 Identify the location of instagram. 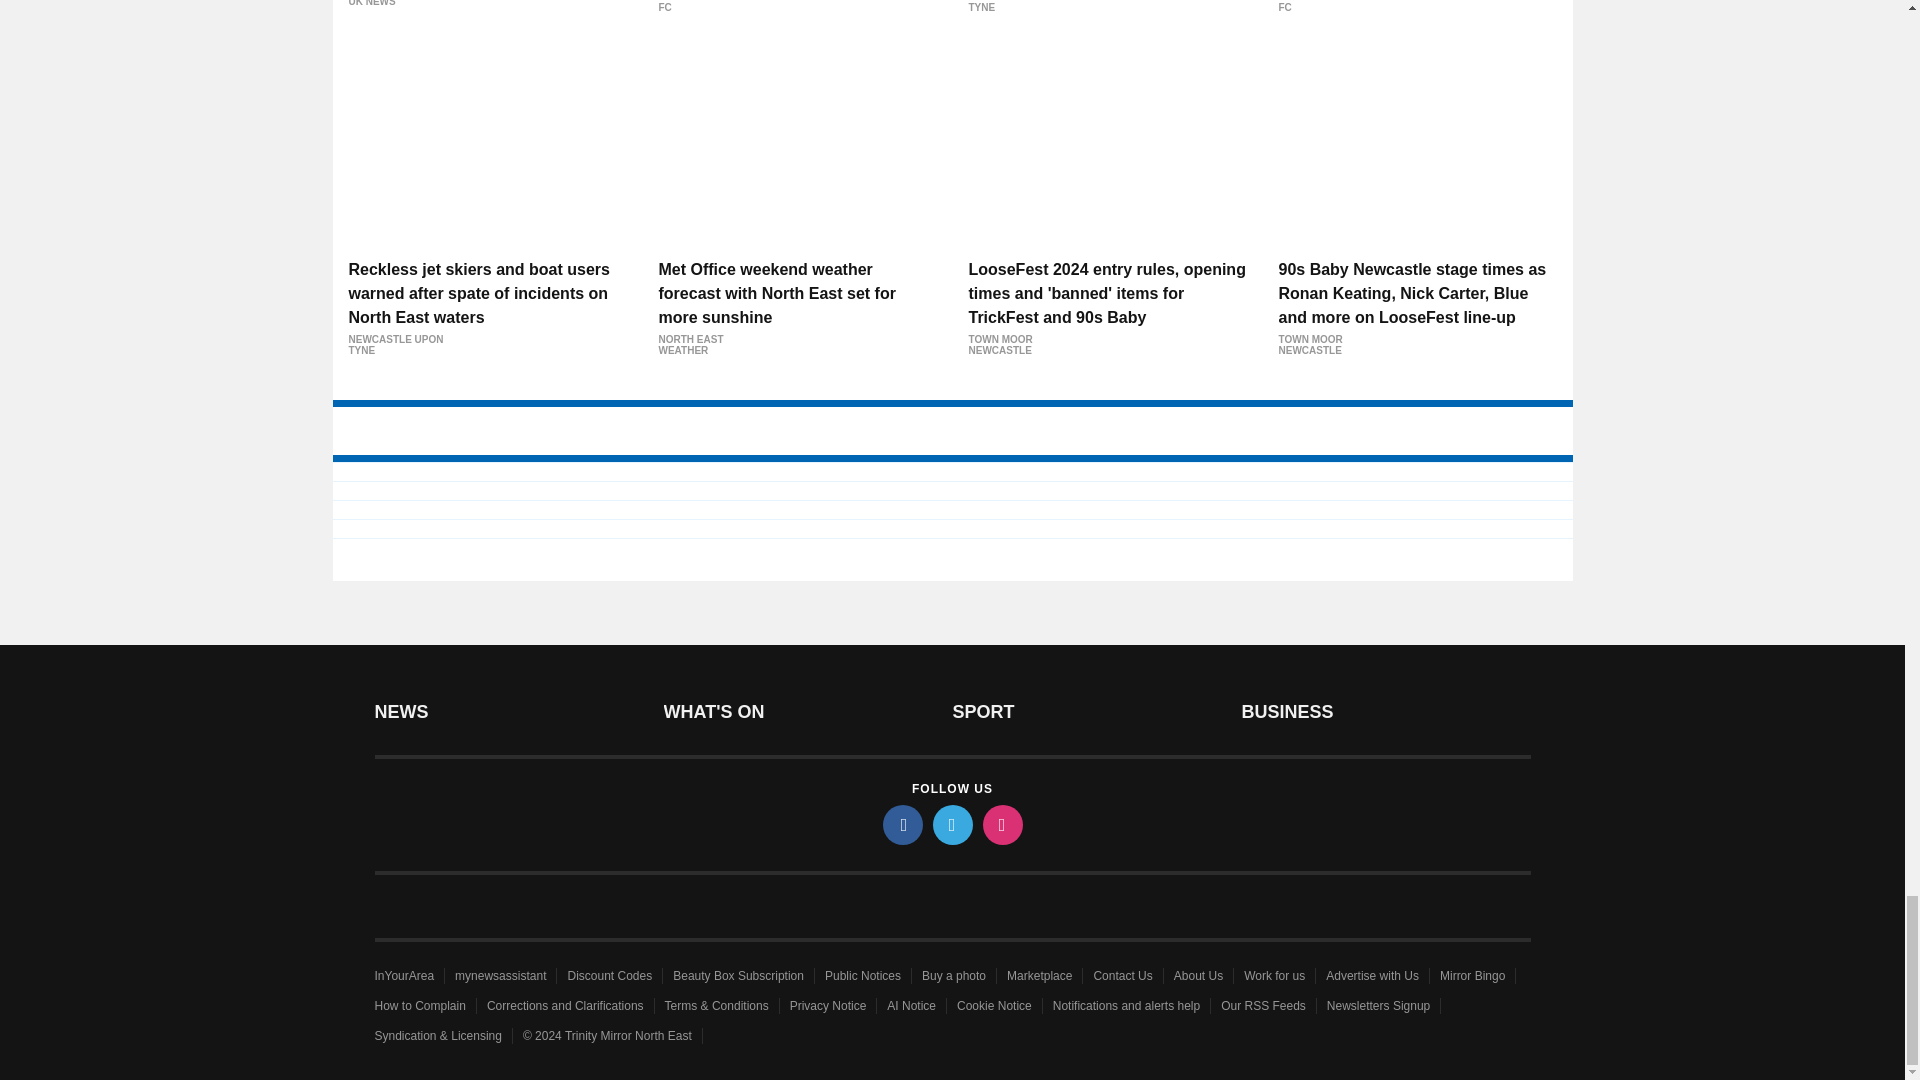
(1001, 824).